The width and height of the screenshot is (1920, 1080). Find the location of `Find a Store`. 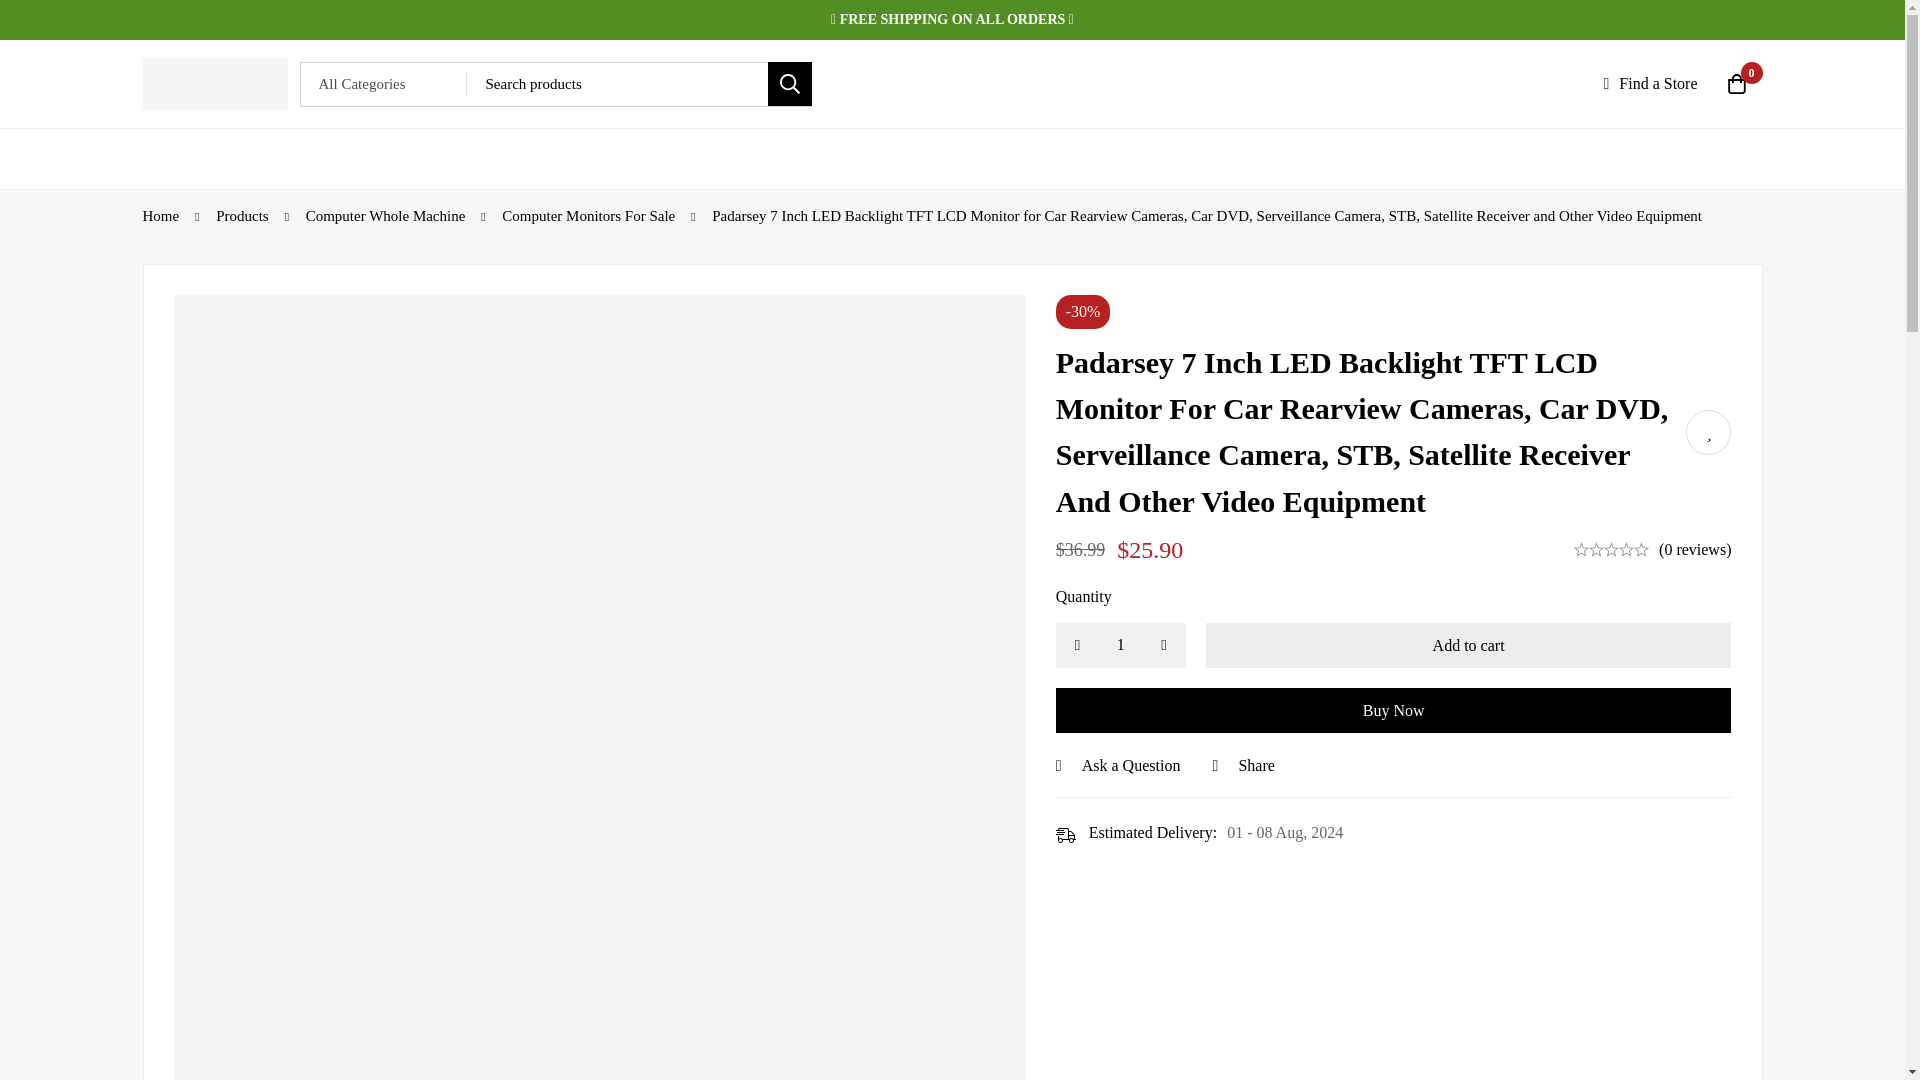

Find a Store is located at coordinates (1650, 84).